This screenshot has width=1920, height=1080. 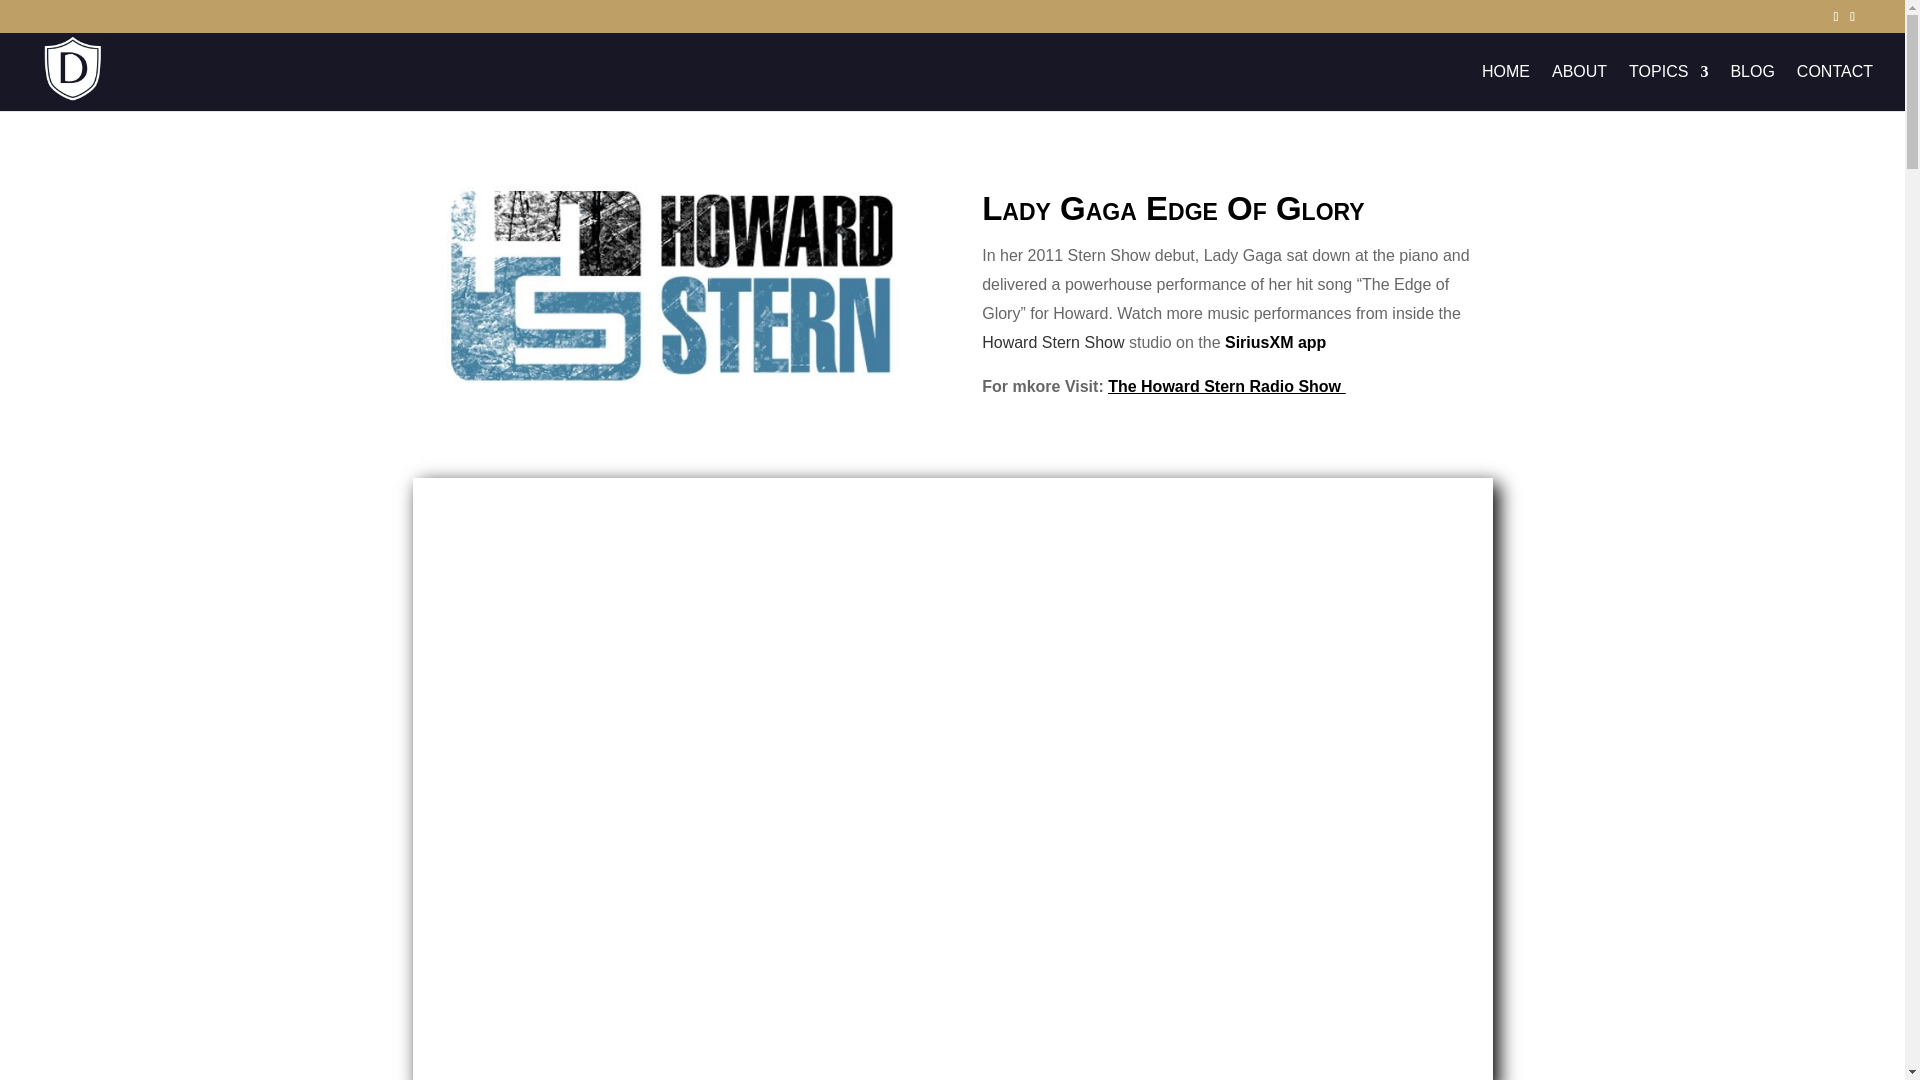 What do you see at coordinates (1506, 88) in the screenshot?
I see `HOME` at bounding box center [1506, 88].